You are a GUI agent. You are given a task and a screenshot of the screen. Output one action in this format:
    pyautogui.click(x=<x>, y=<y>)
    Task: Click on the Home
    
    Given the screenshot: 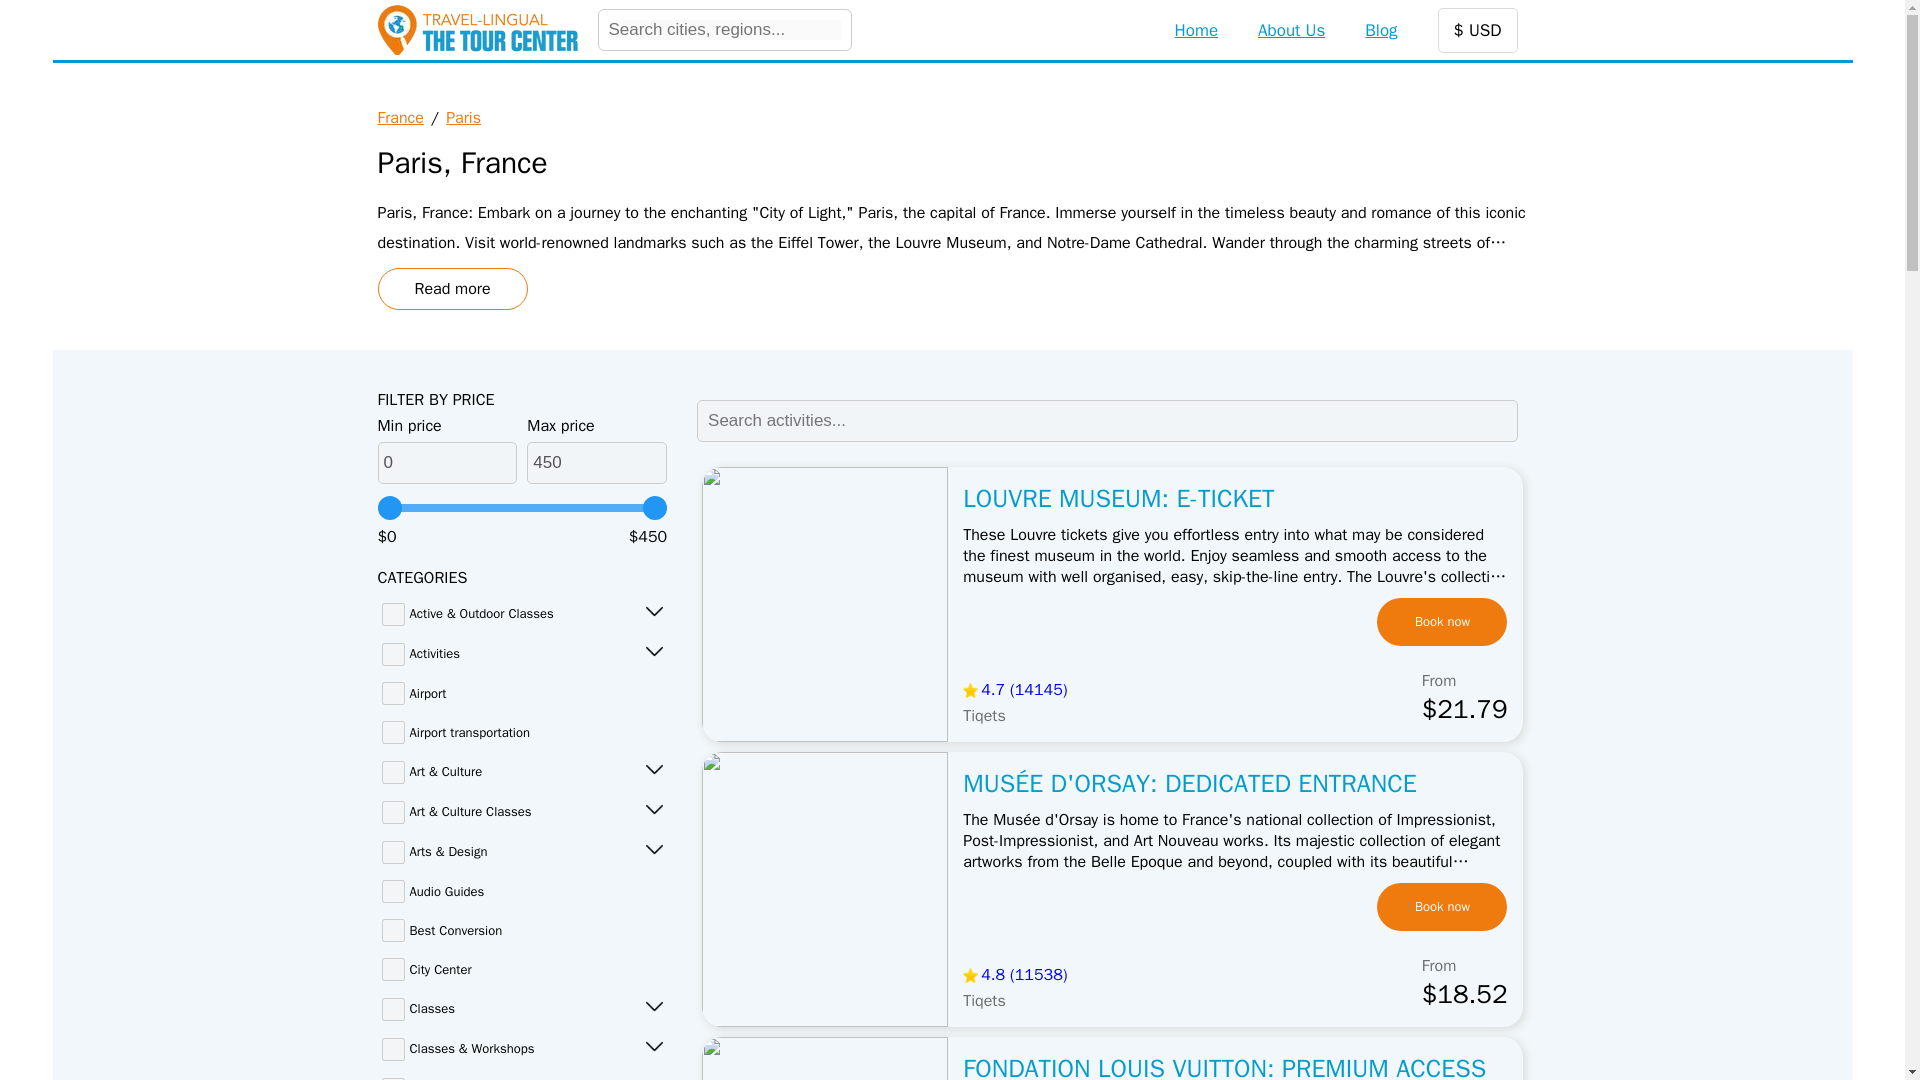 What is the action you would take?
    pyautogui.click(x=1196, y=30)
    